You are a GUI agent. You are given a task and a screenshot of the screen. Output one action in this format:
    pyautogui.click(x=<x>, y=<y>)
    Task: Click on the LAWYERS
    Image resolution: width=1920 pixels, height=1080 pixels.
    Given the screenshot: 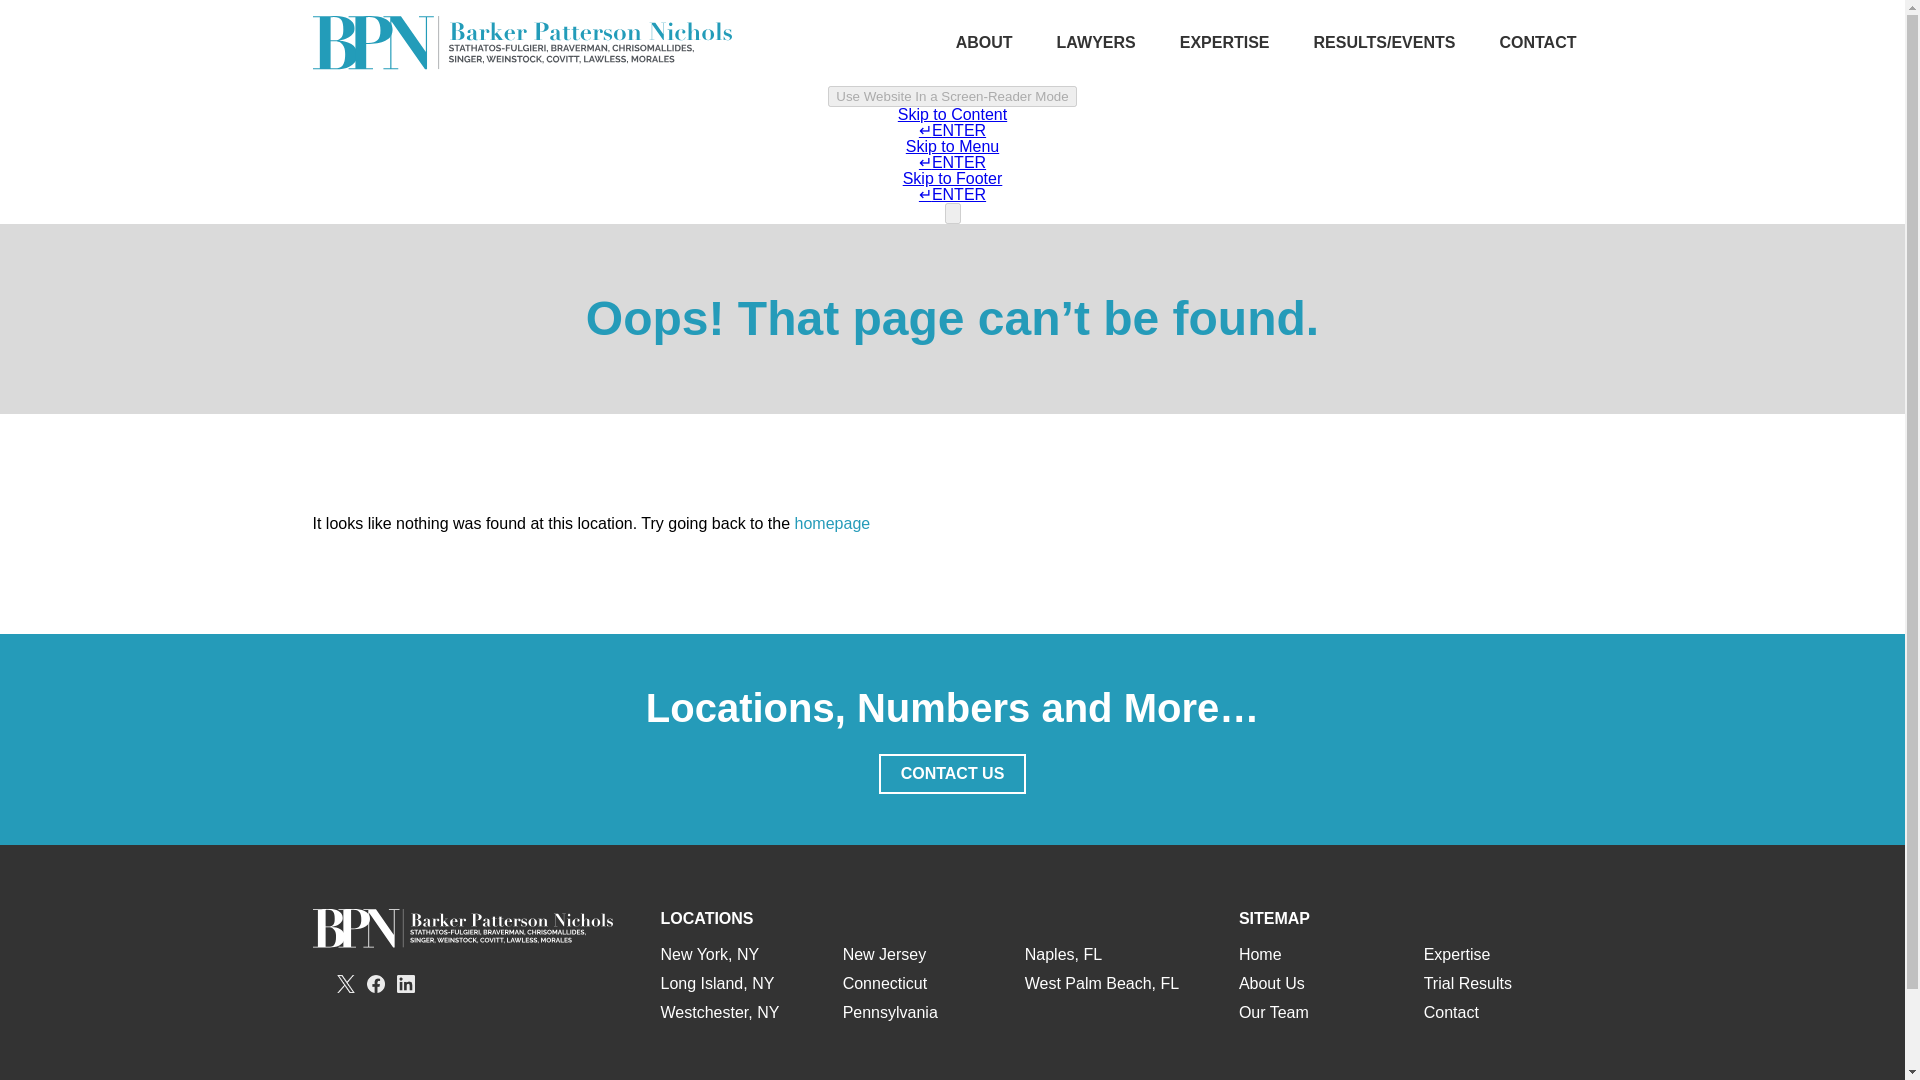 What is the action you would take?
    pyautogui.click(x=1096, y=42)
    